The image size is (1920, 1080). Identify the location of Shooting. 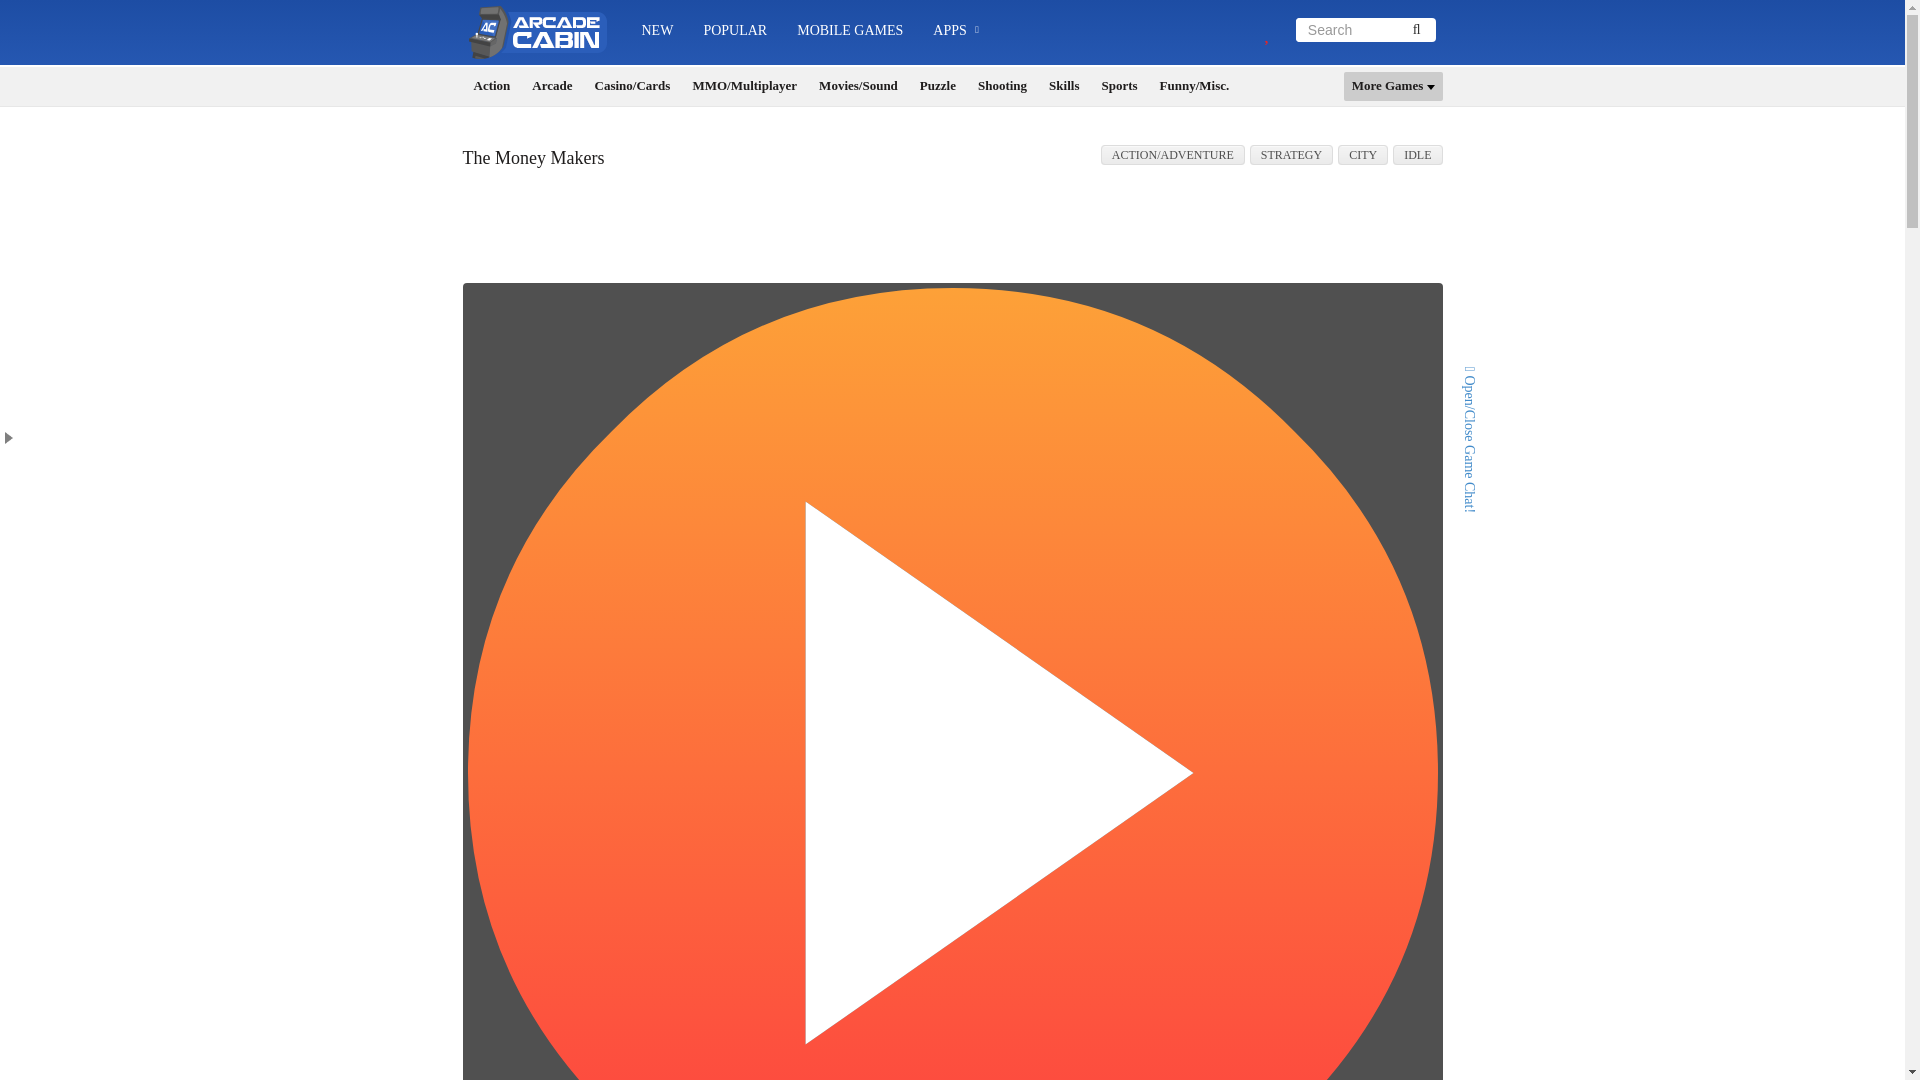
(1002, 86).